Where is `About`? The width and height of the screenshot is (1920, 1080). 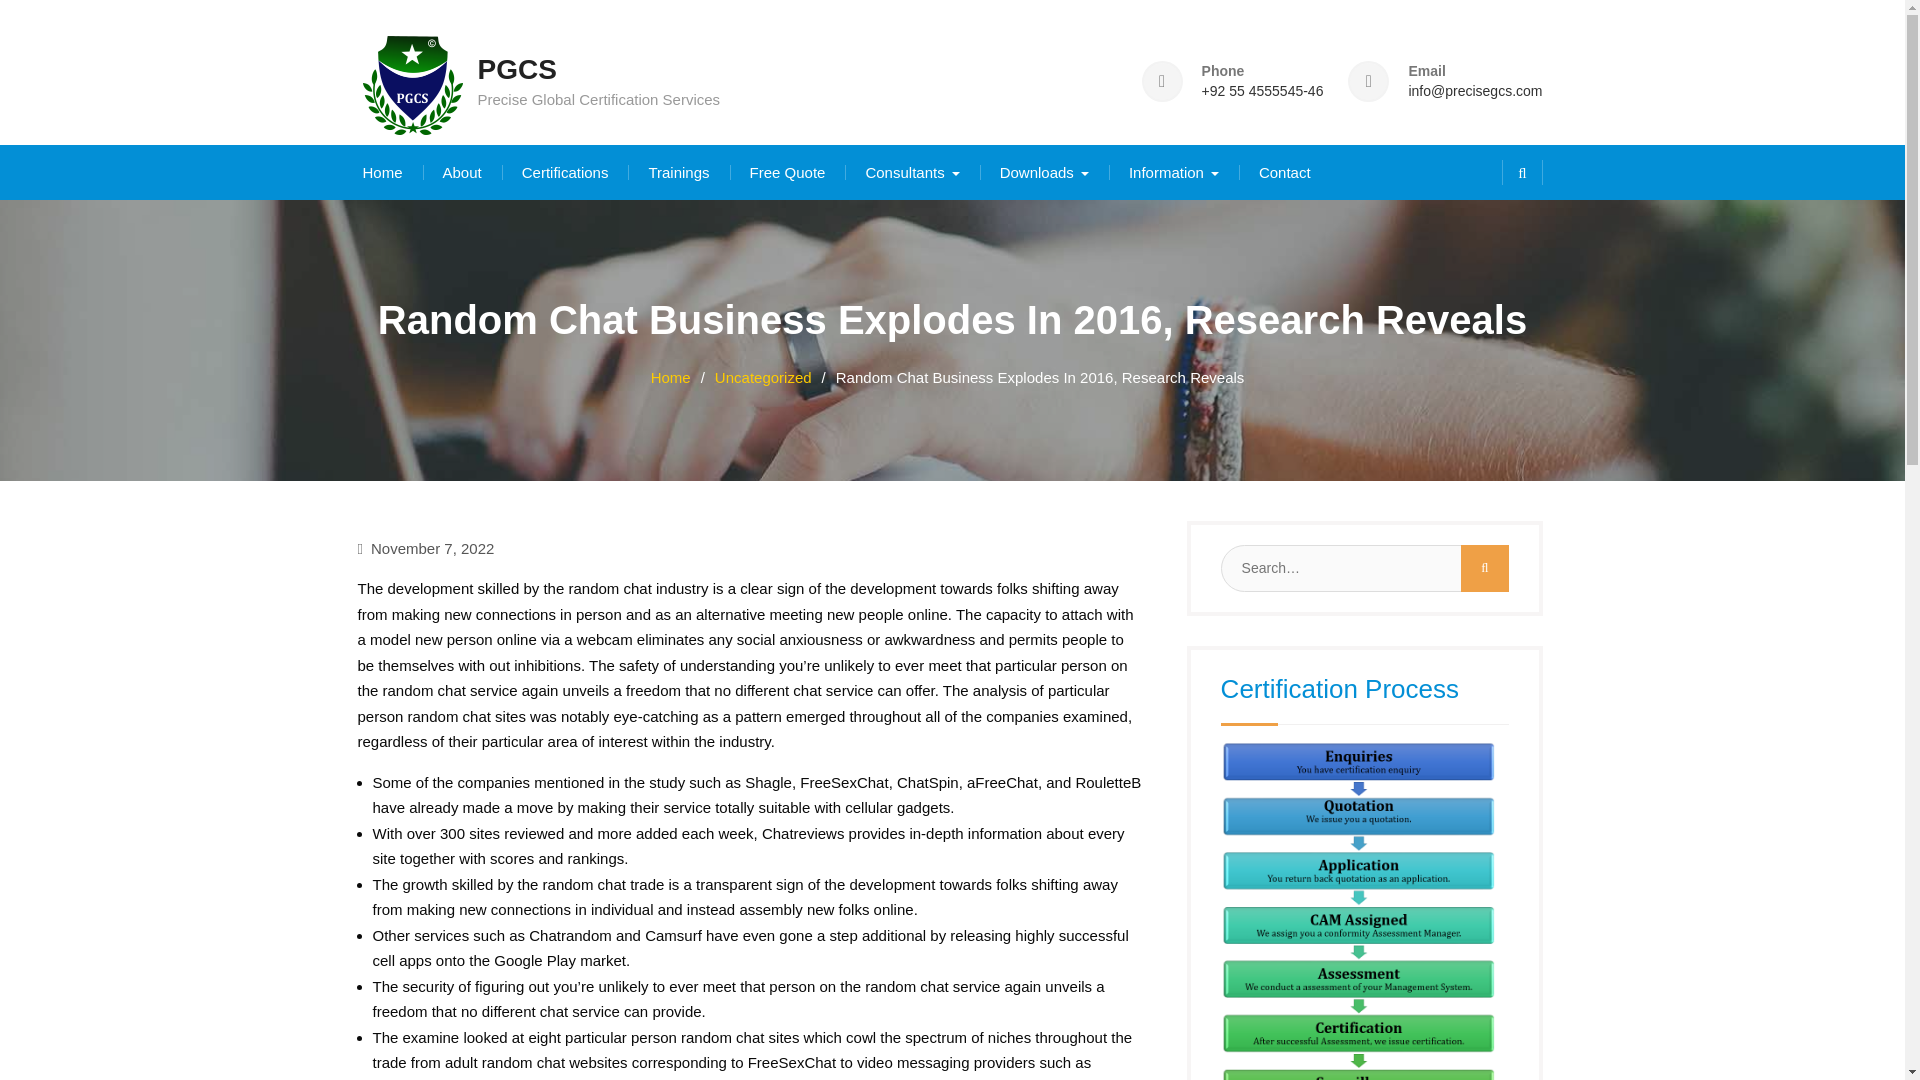 About is located at coordinates (462, 172).